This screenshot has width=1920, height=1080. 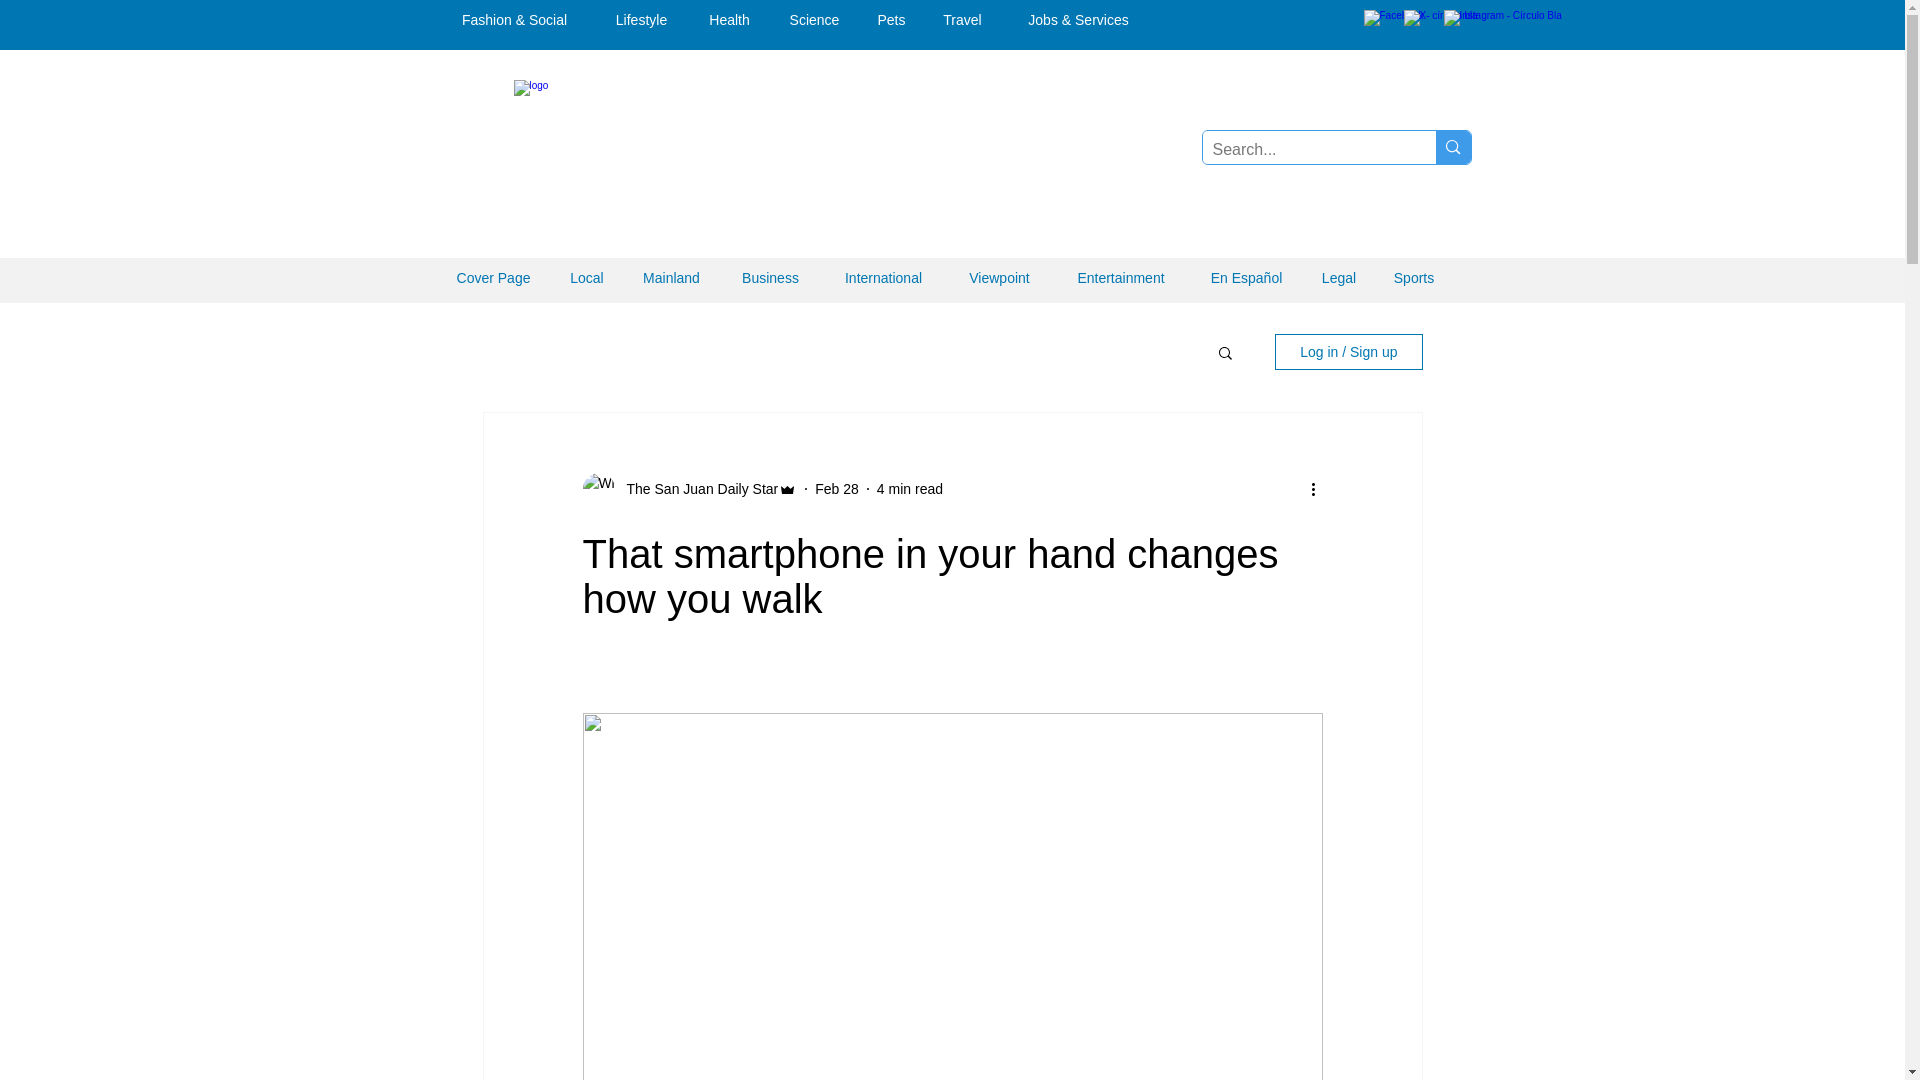 What do you see at coordinates (696, 488) in the screenshot?
I see `The San Juan Daily Star` at bounding box center [696, 488].